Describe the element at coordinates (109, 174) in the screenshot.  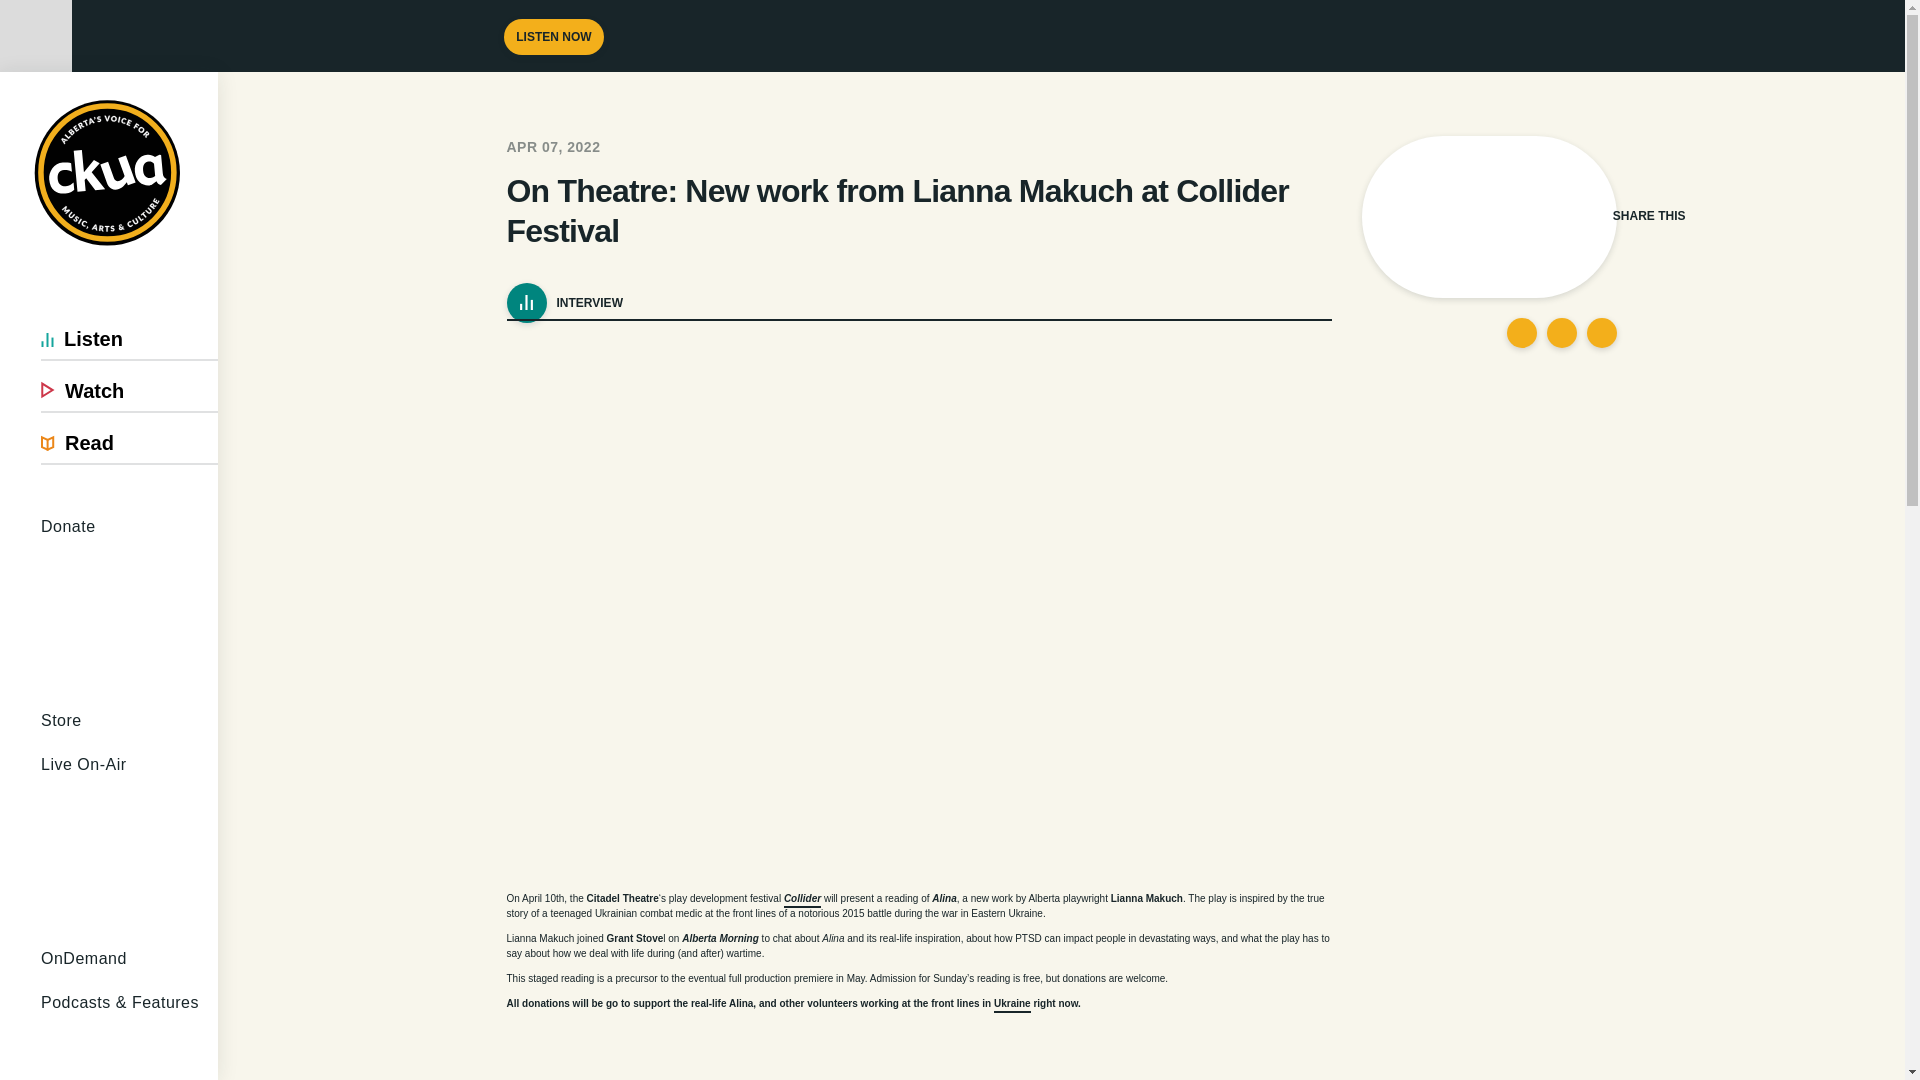
I see `CKUA Home` at that location.